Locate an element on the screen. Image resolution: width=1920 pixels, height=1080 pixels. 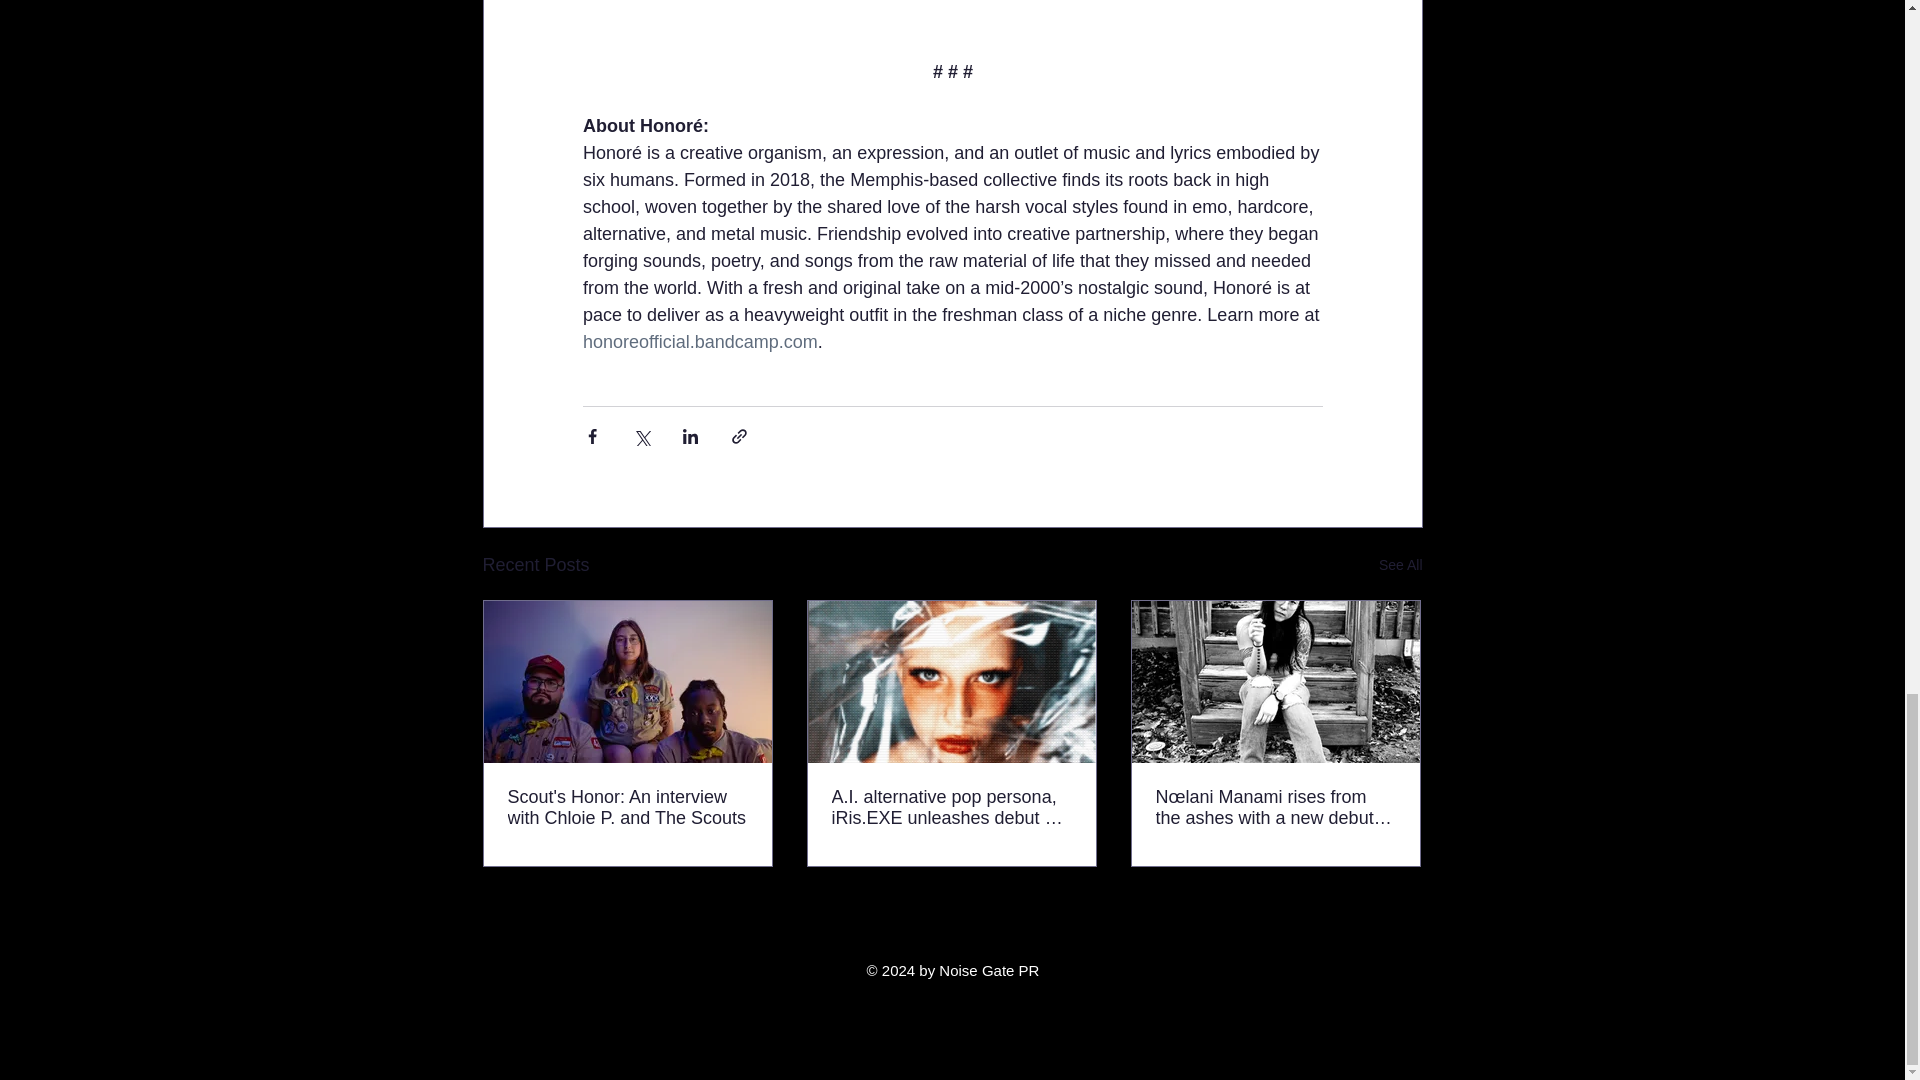
See All is located at coordinates (1400, 564).